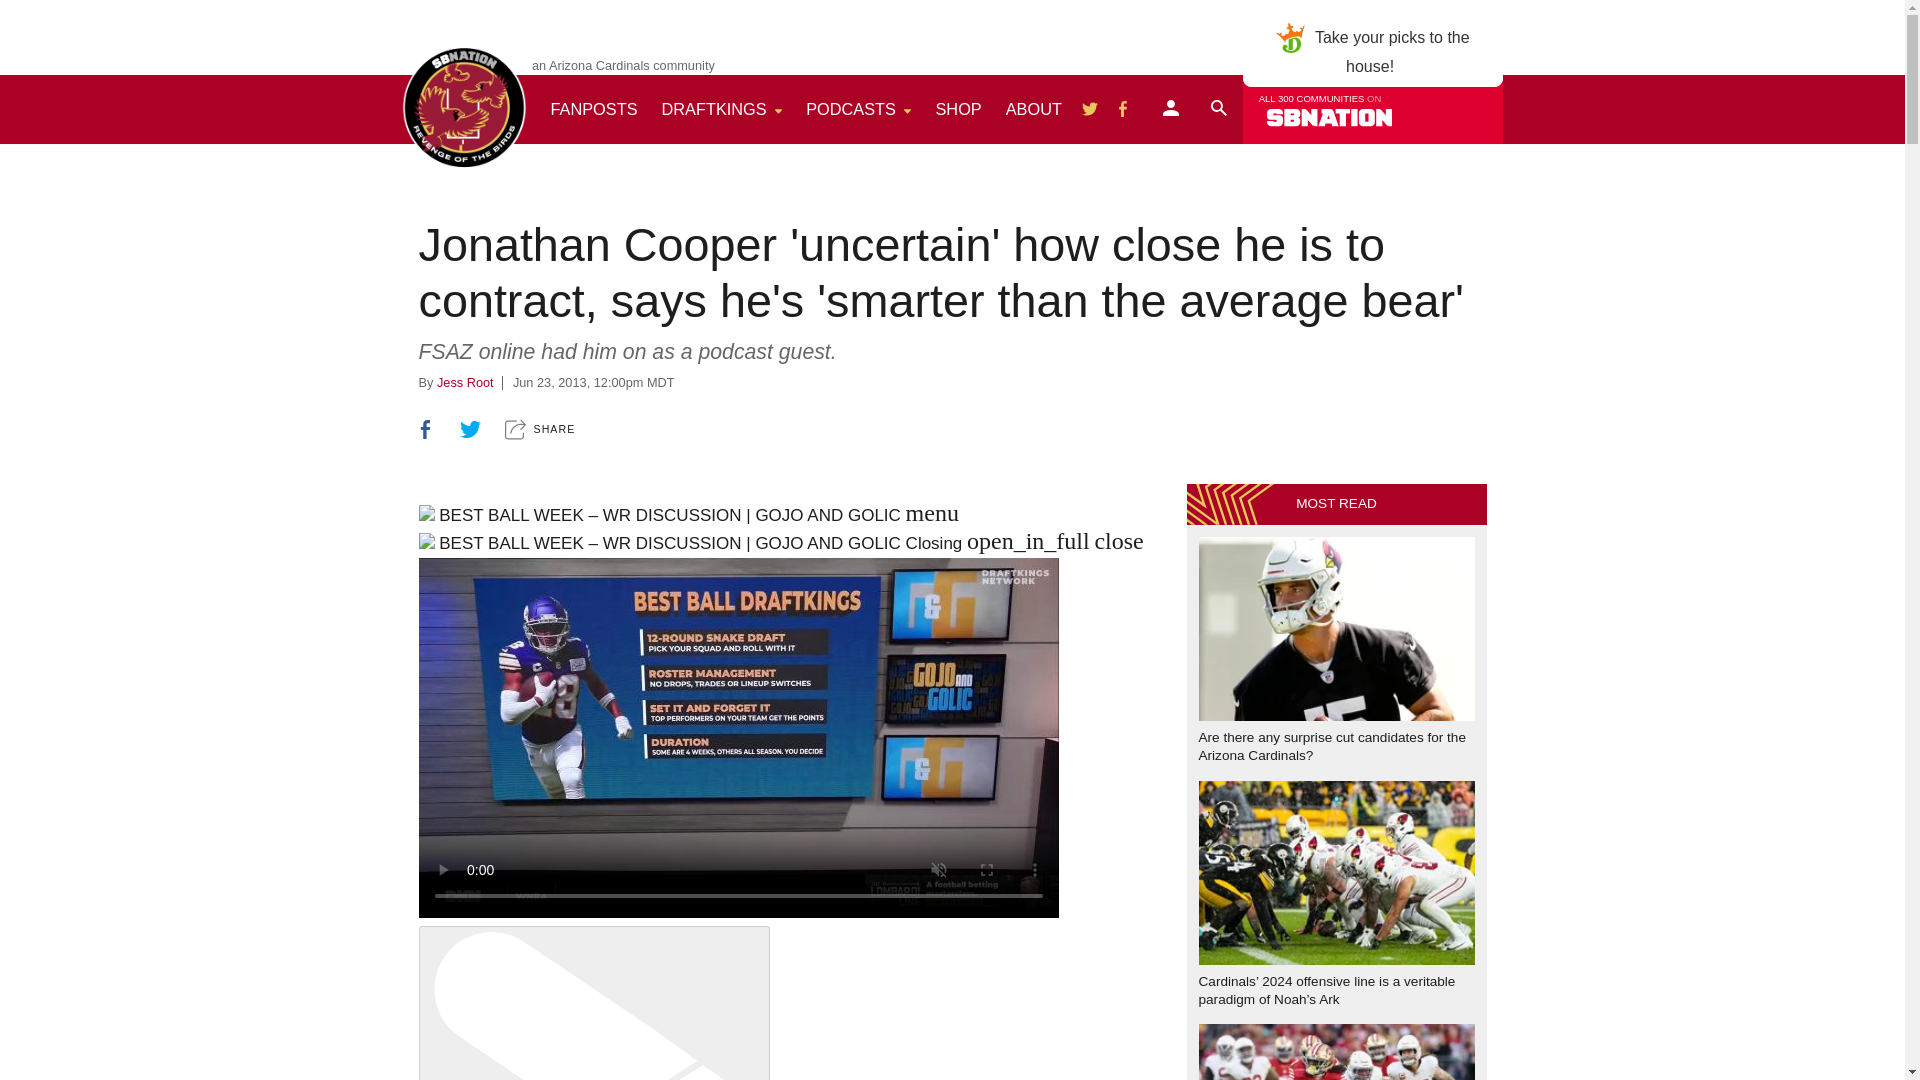 The height and width of the screenshot is (1080, 1920). Describe the element at coordinates (1372, 51) in the screenshot. I see `Jess Root` at that location.